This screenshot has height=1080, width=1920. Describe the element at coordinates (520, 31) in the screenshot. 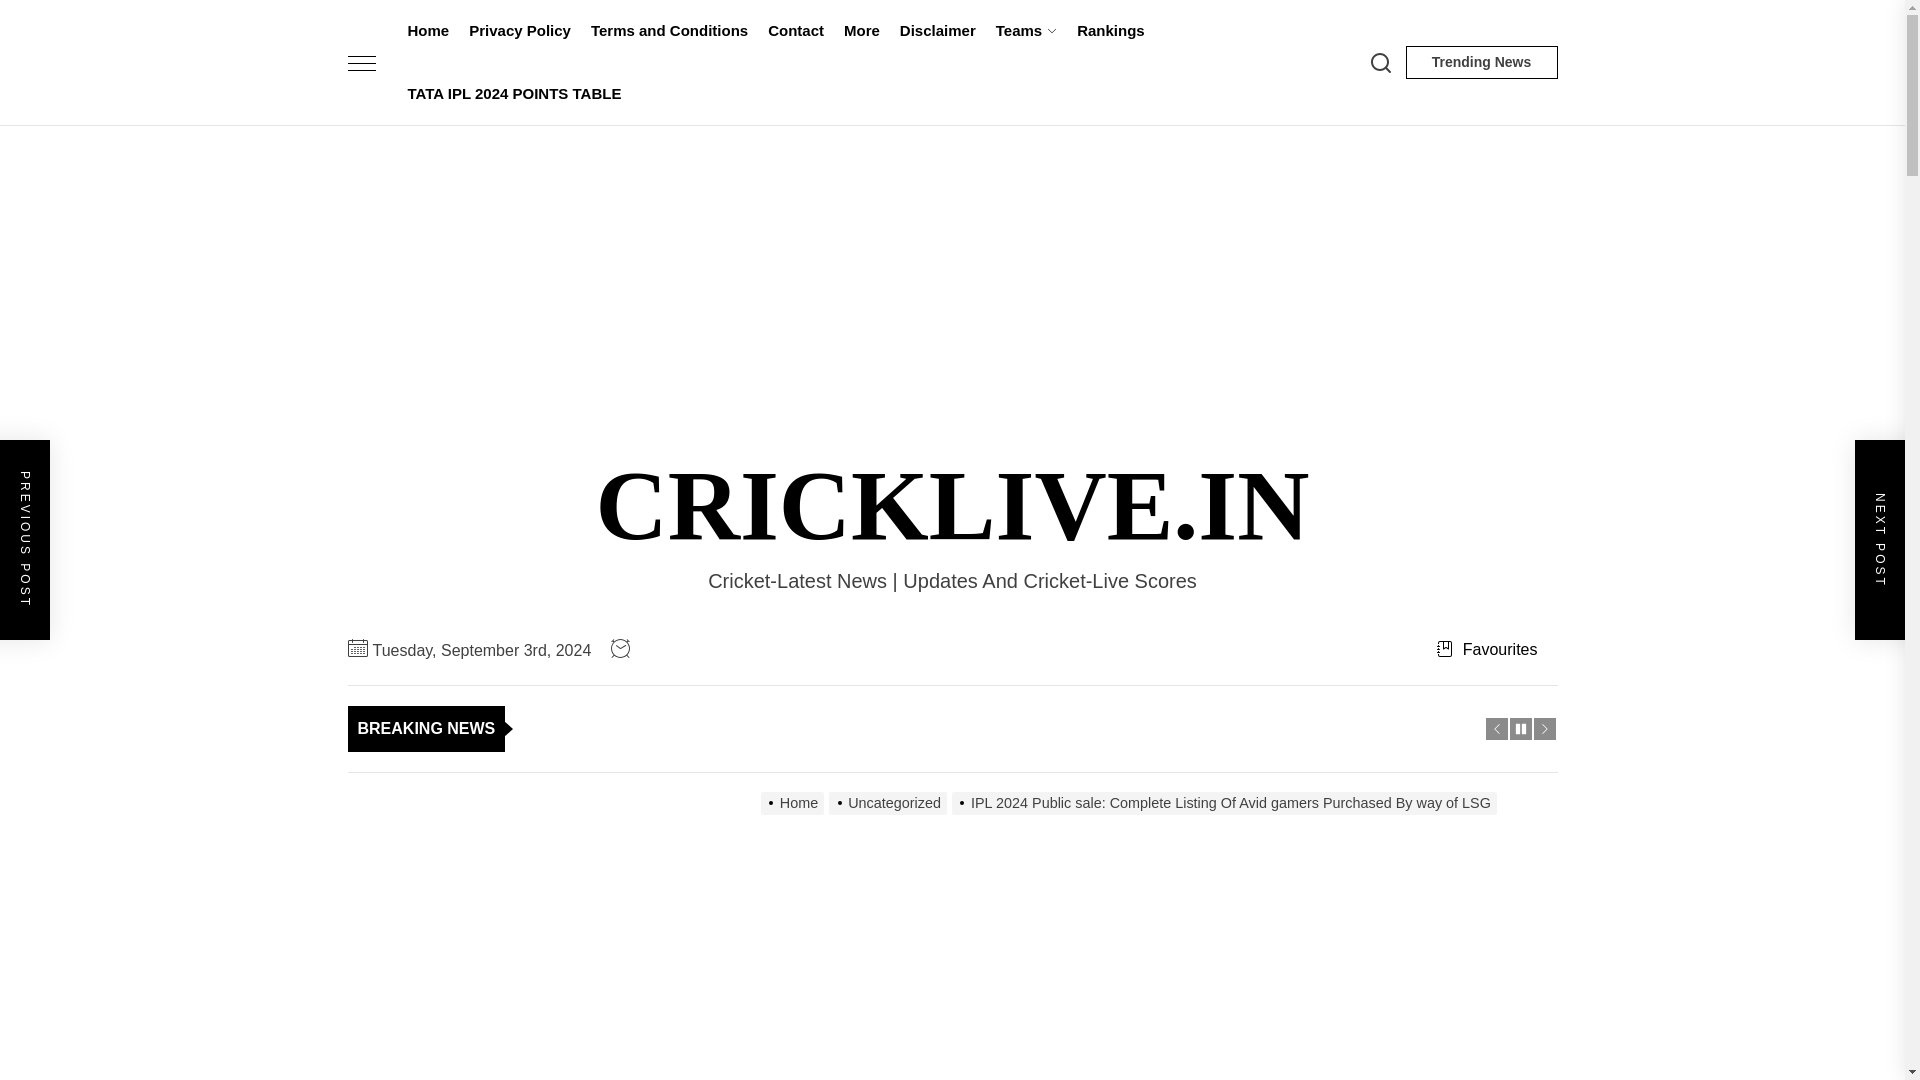

I see `Privacy Policy` at that location.